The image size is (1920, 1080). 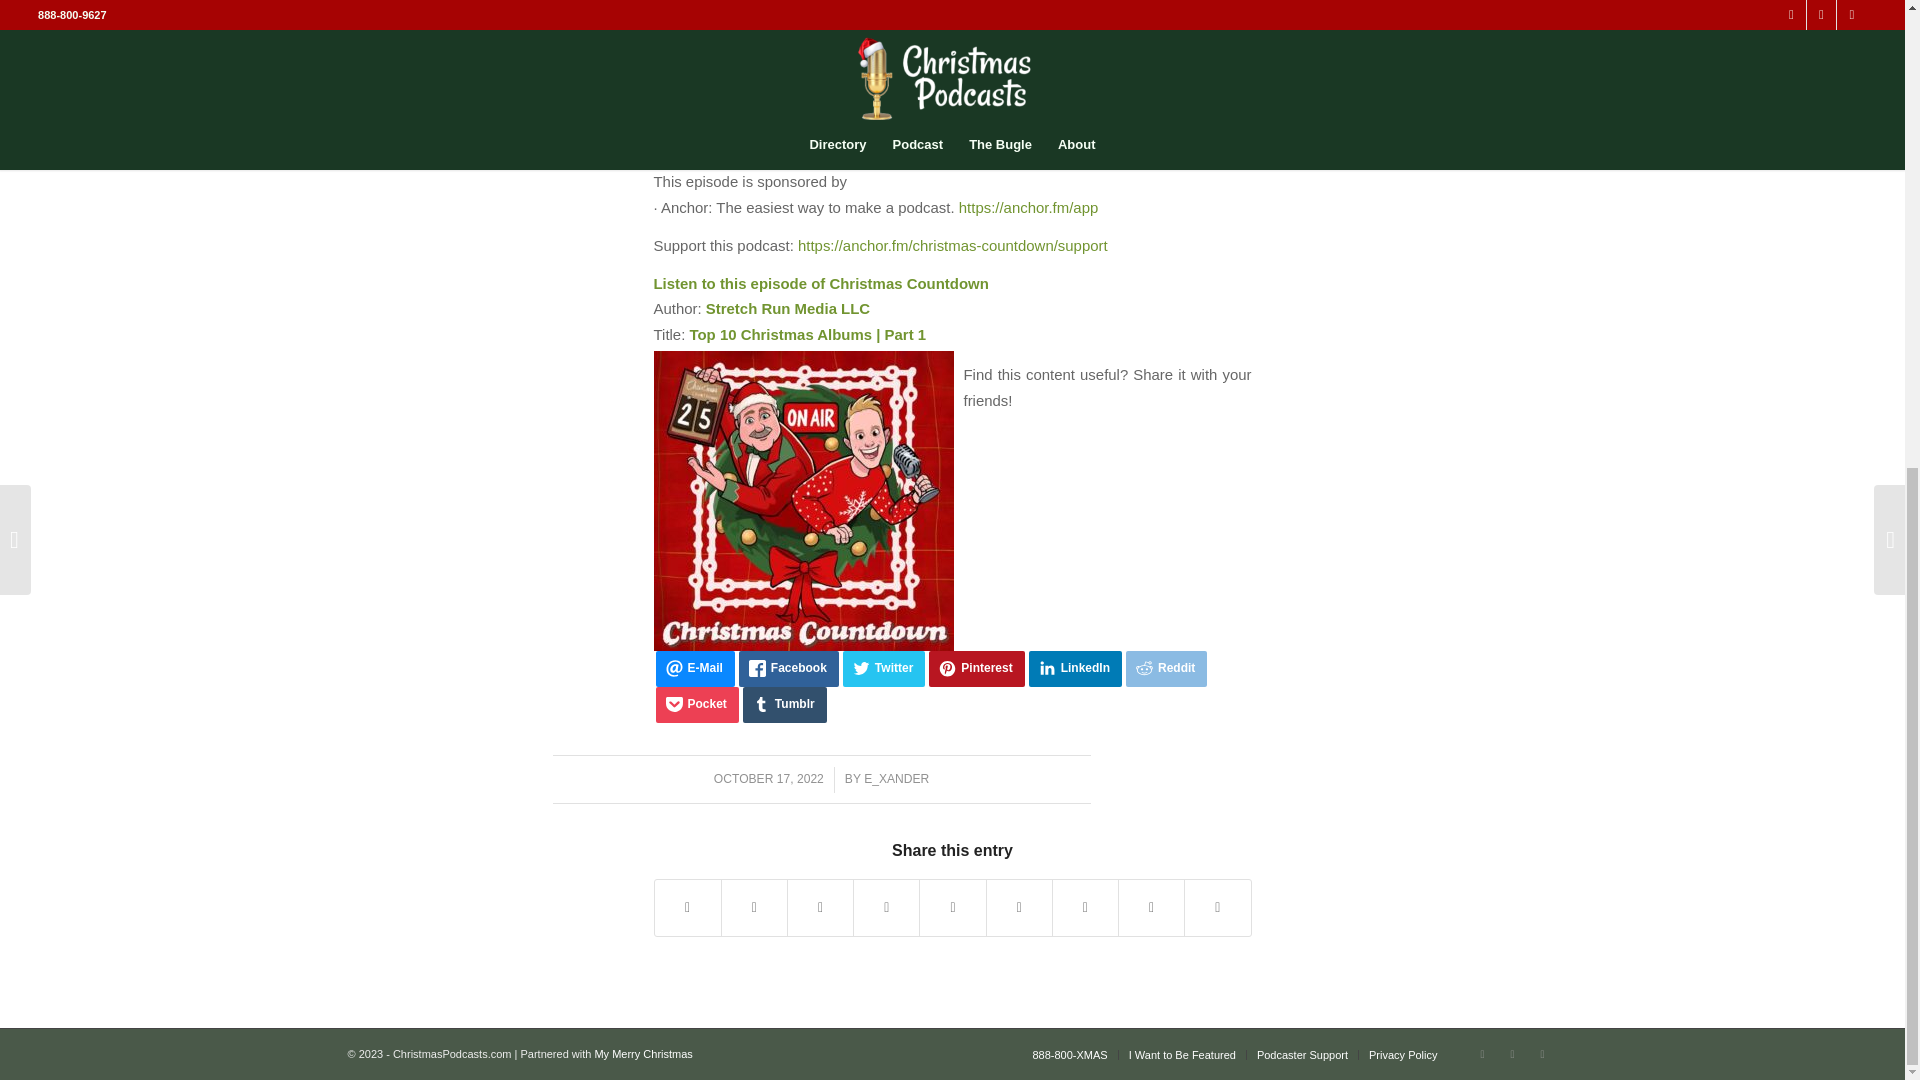 What do you see at coordinates (854, 6) in the screenshot?
I see `HERE` at bounding box center [854, 6].